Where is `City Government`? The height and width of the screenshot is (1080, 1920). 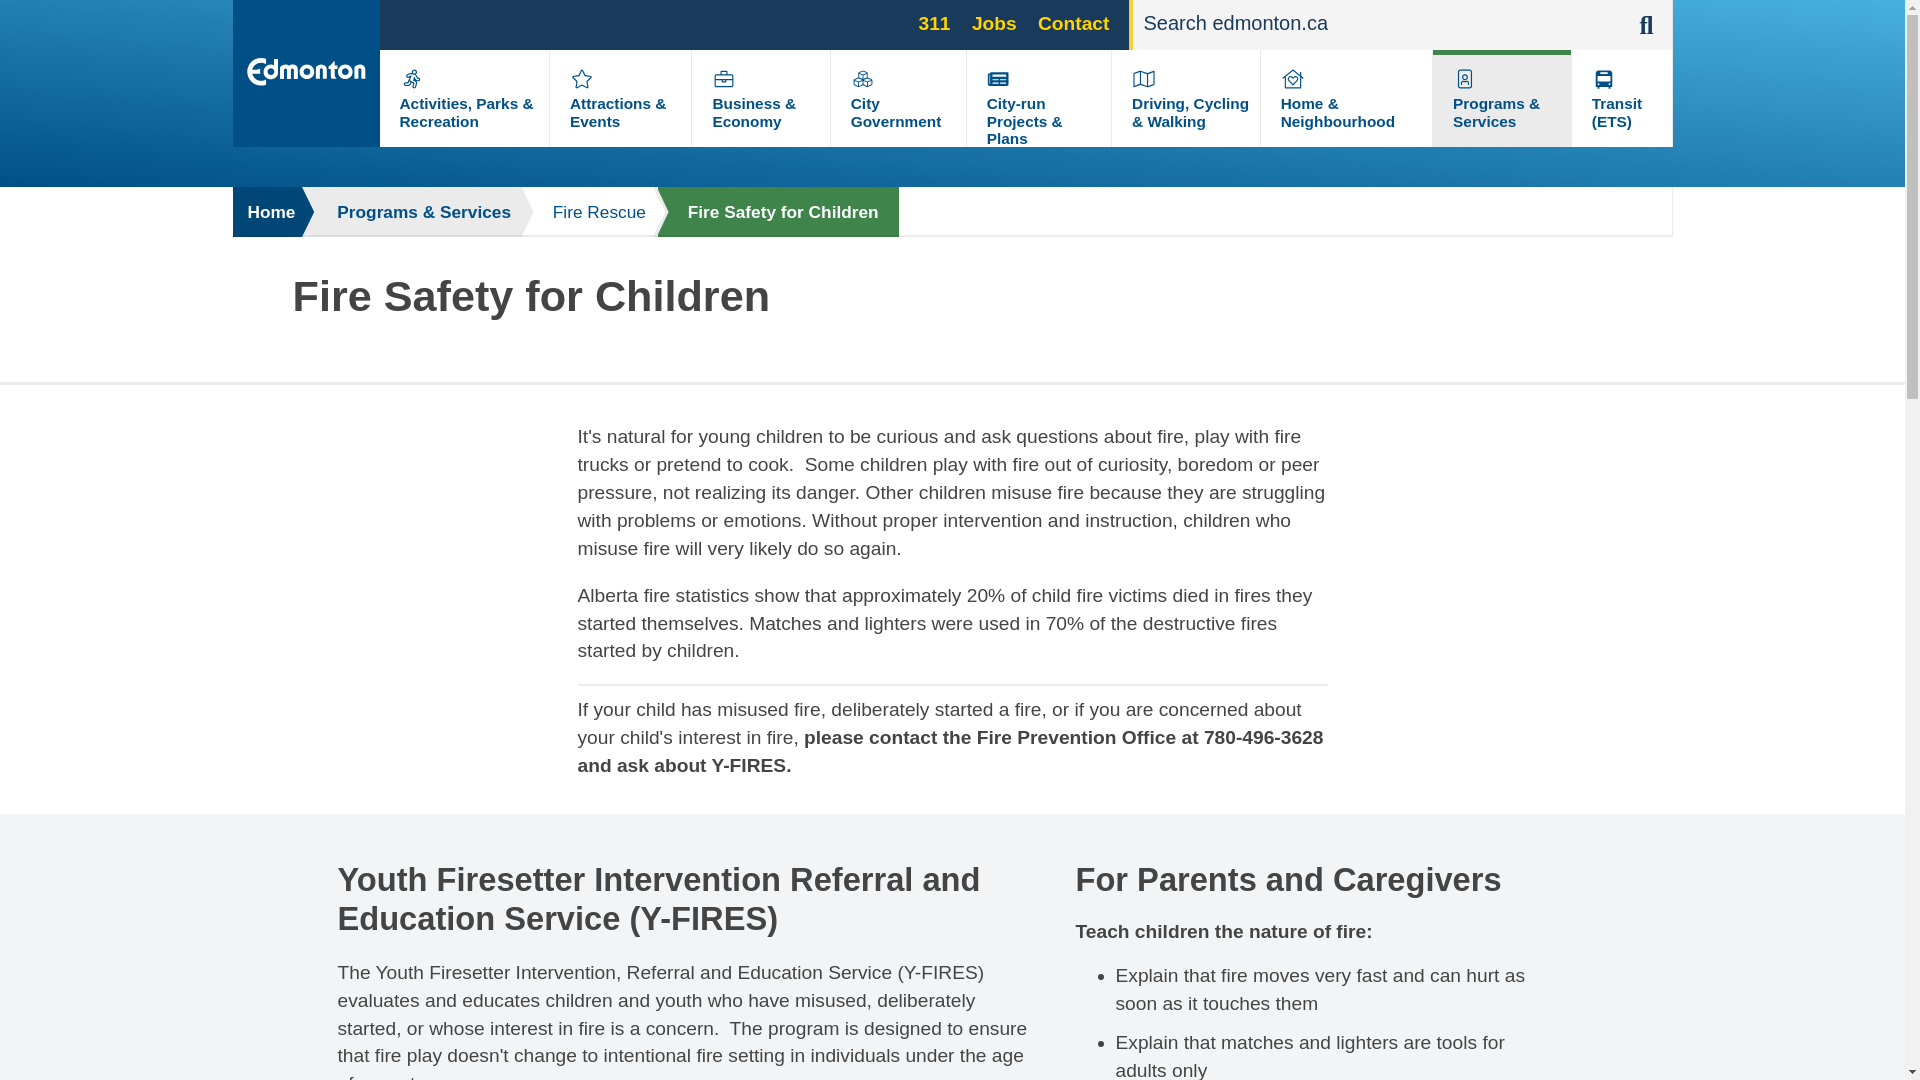 City Government is located at coordinates (895, 112).